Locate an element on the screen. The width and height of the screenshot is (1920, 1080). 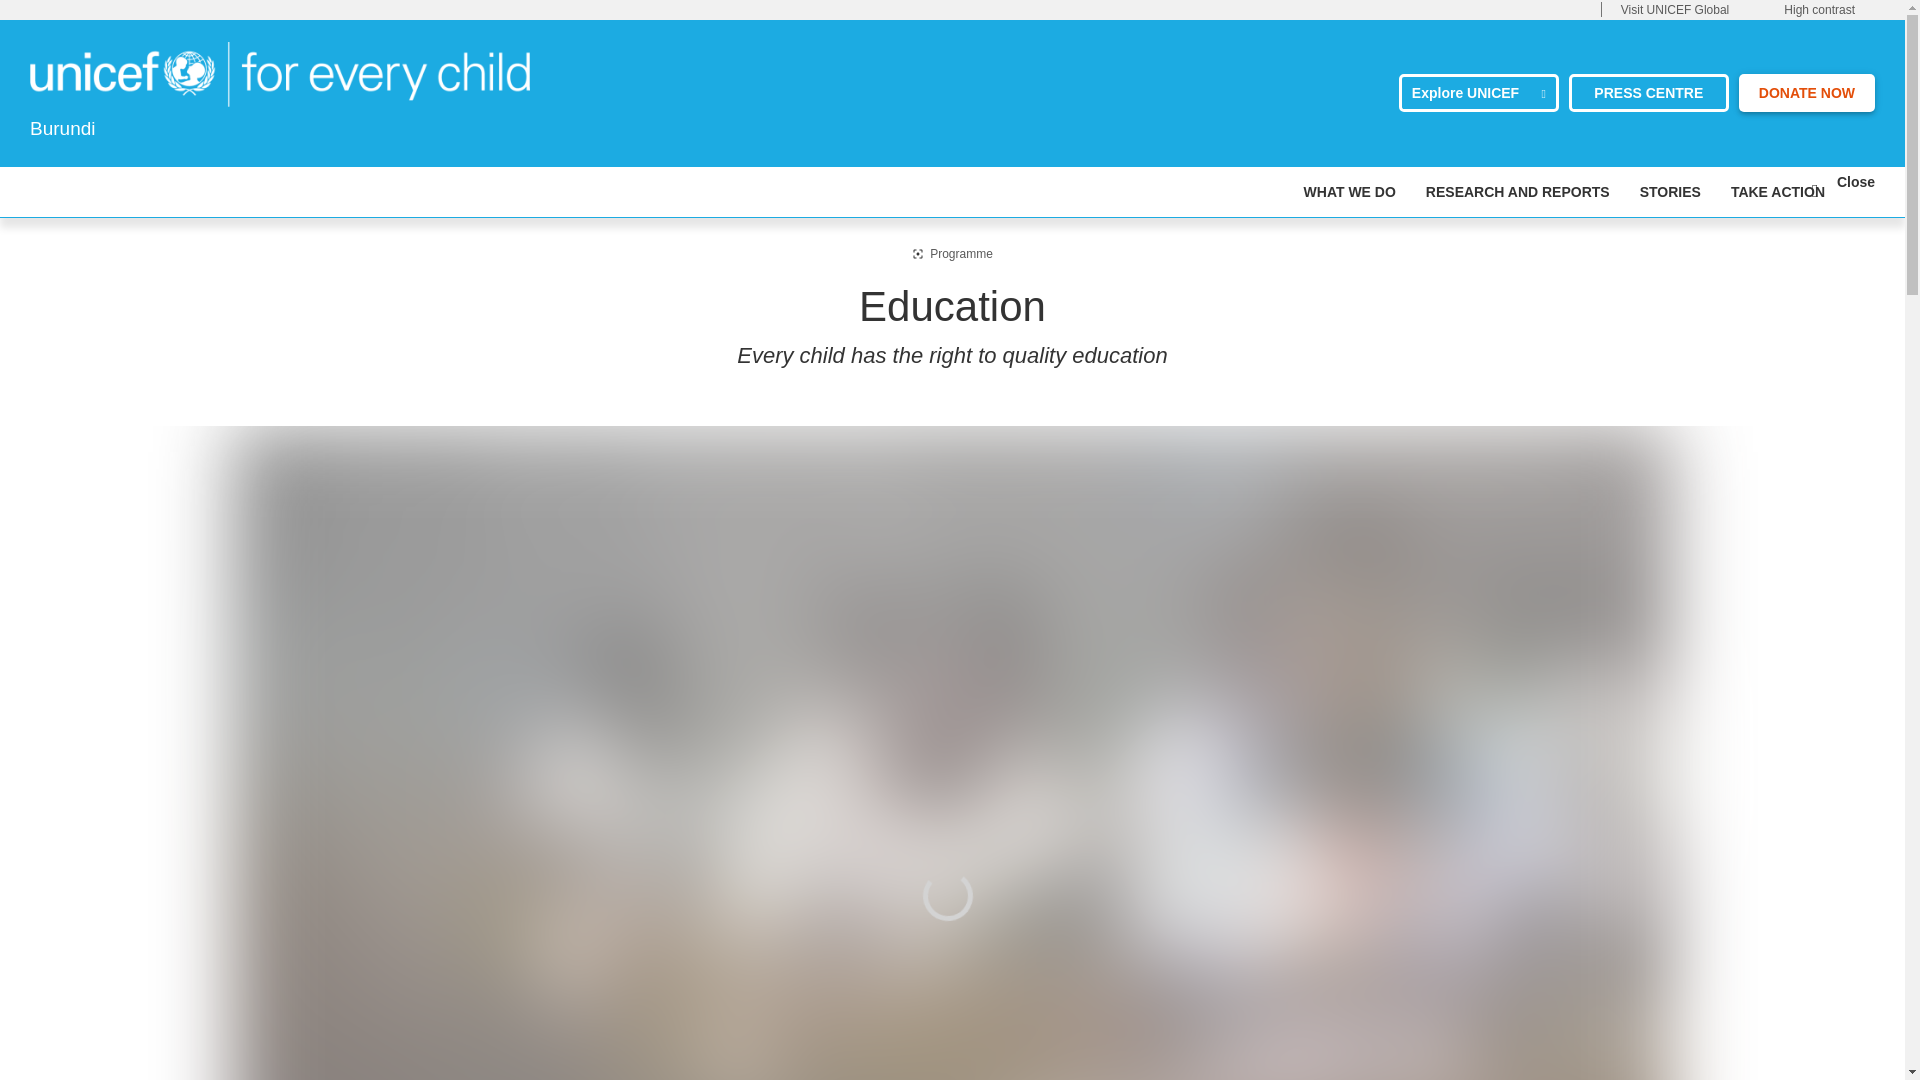
High contrast is located at coordinates (1818, 10).